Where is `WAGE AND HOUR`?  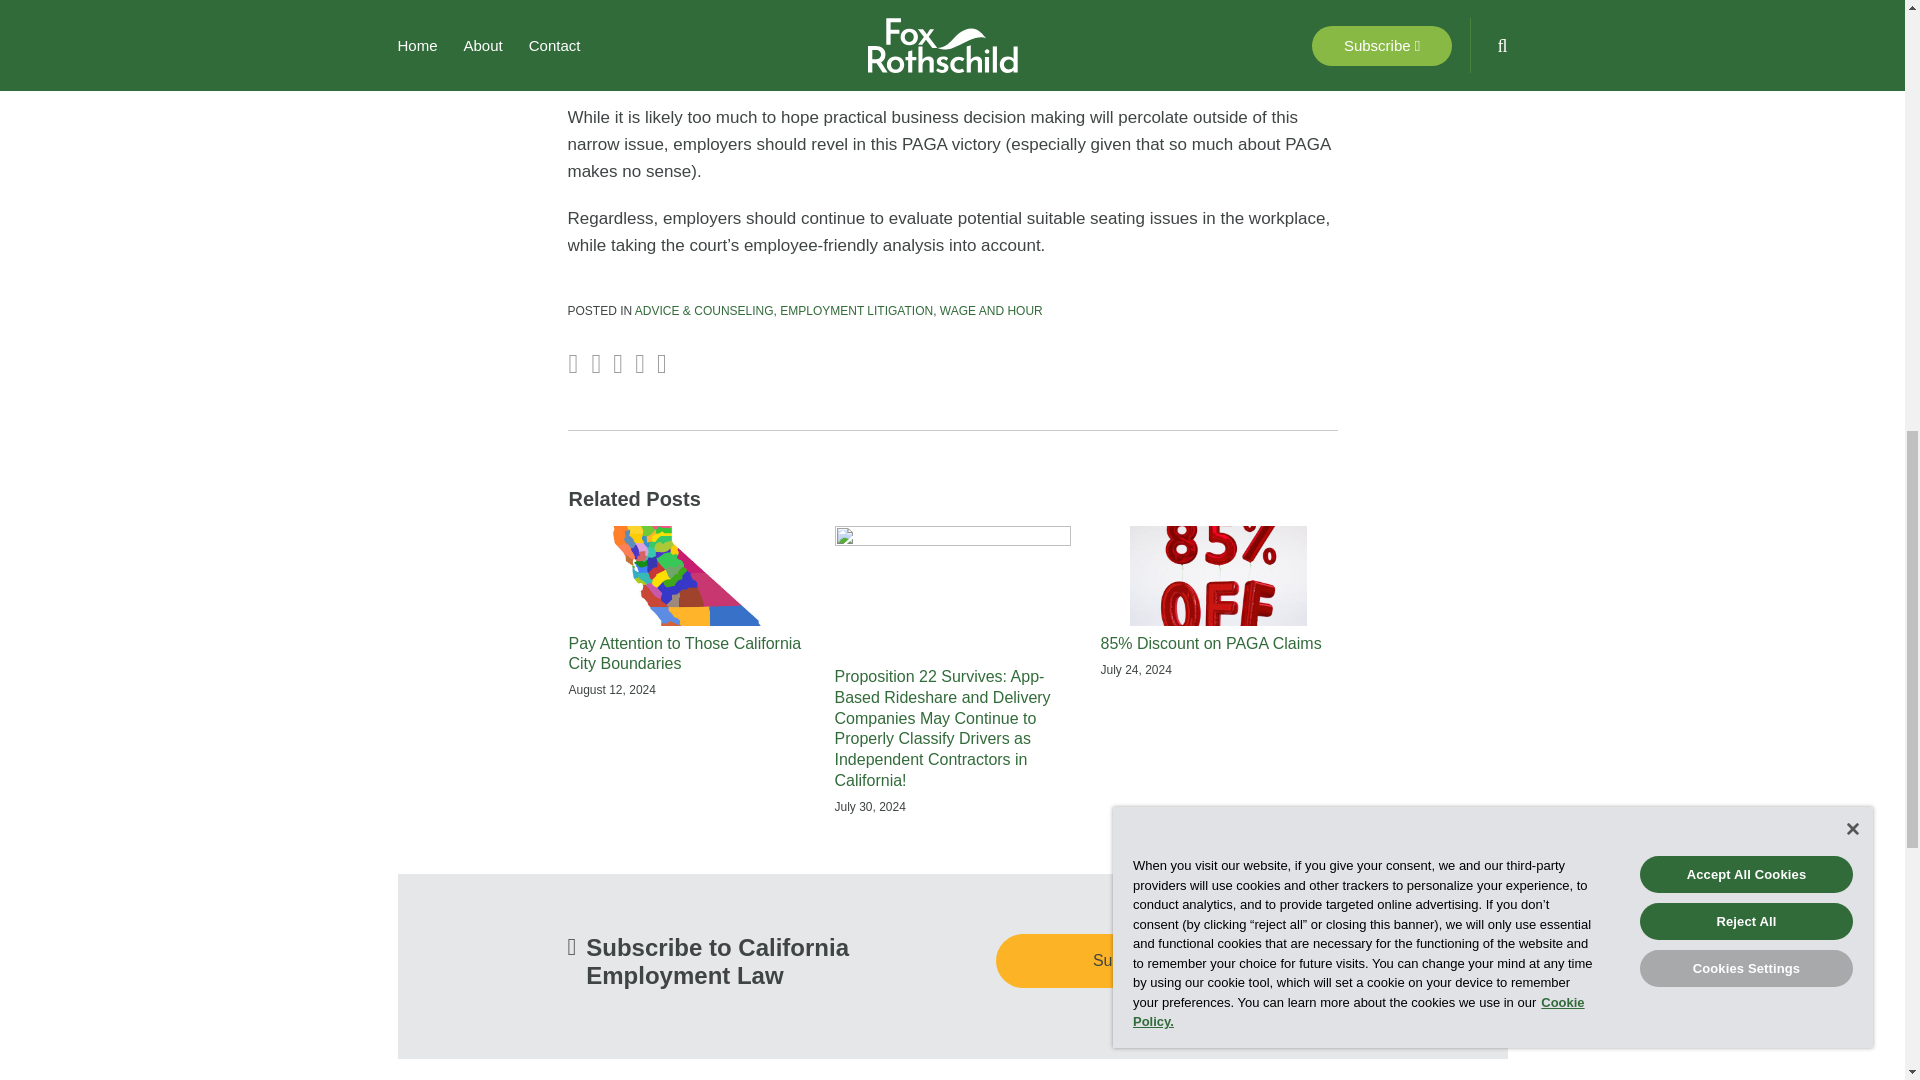 WAGE AND HOUR is located at coordinates (991, 310).